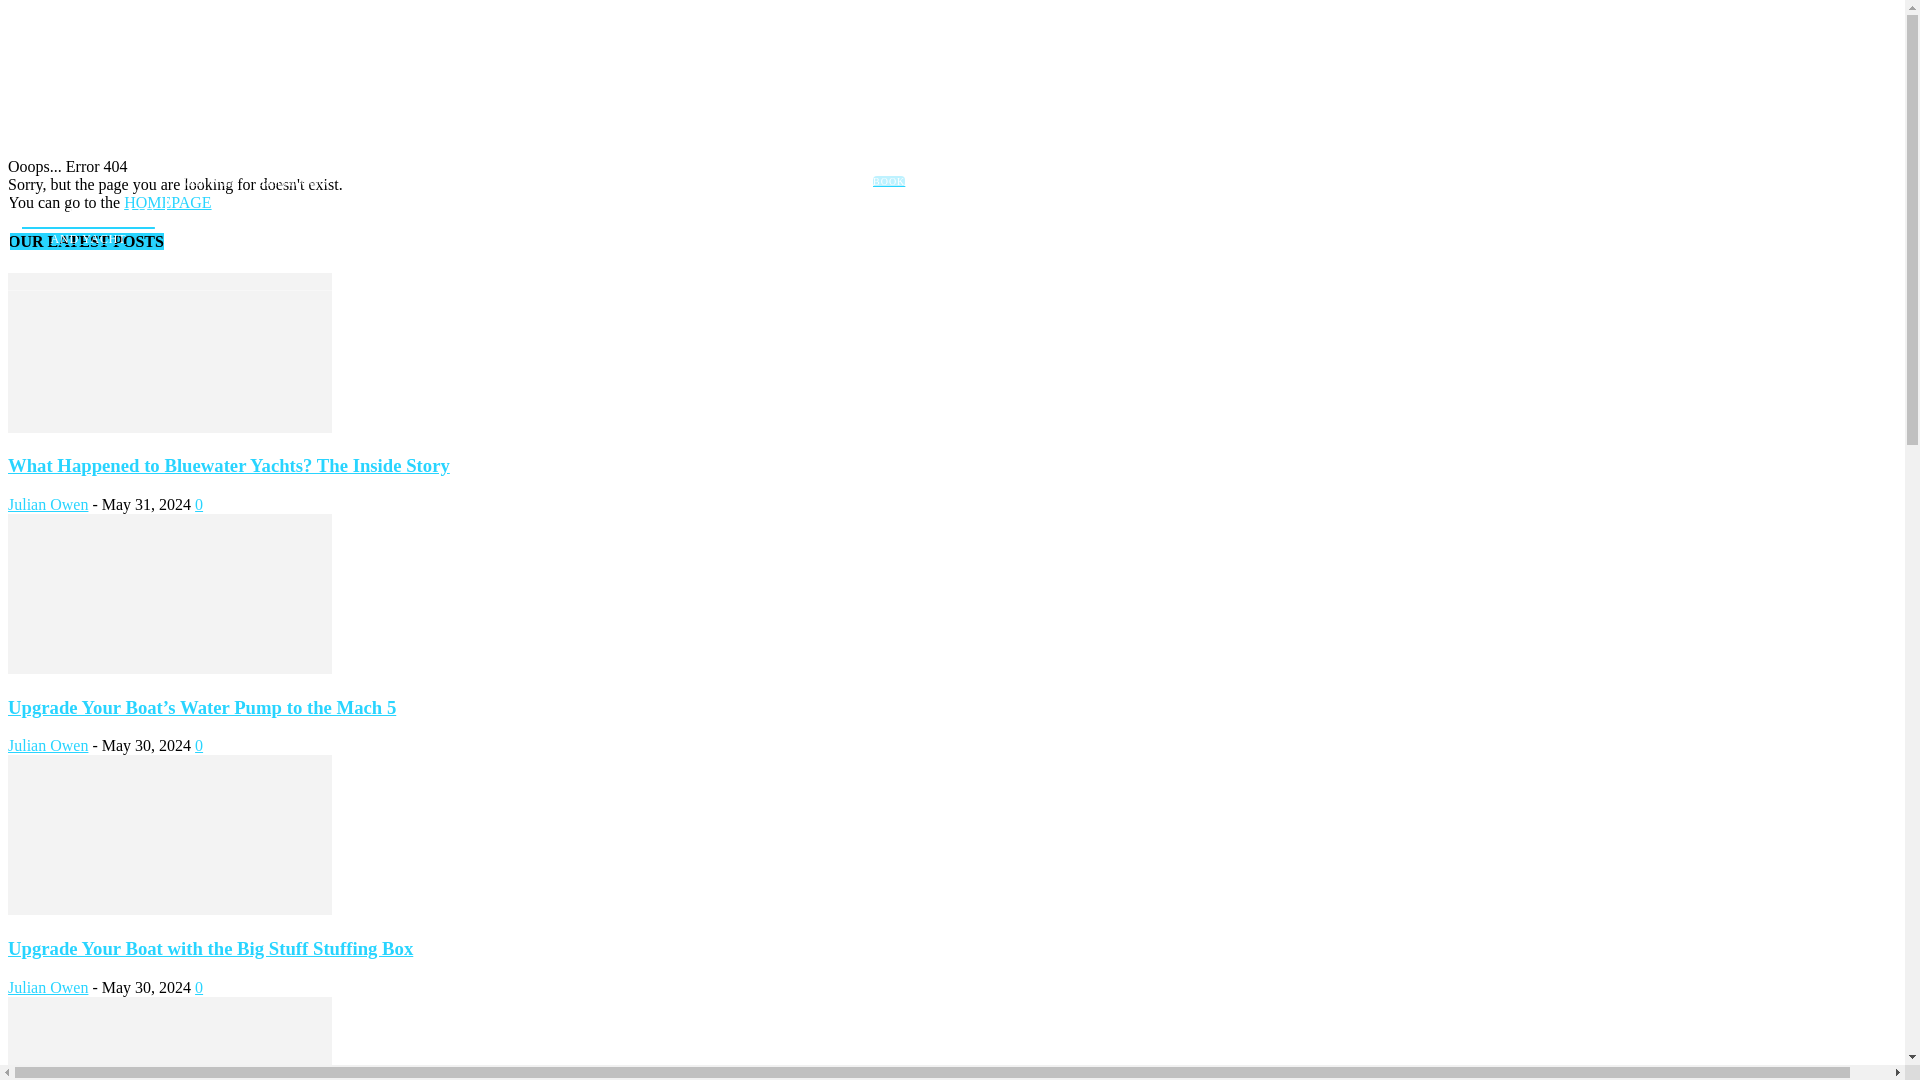  I want to click on Upgrade Your Boat with the Big Stuff Stuffing Box, so click(469, 182).